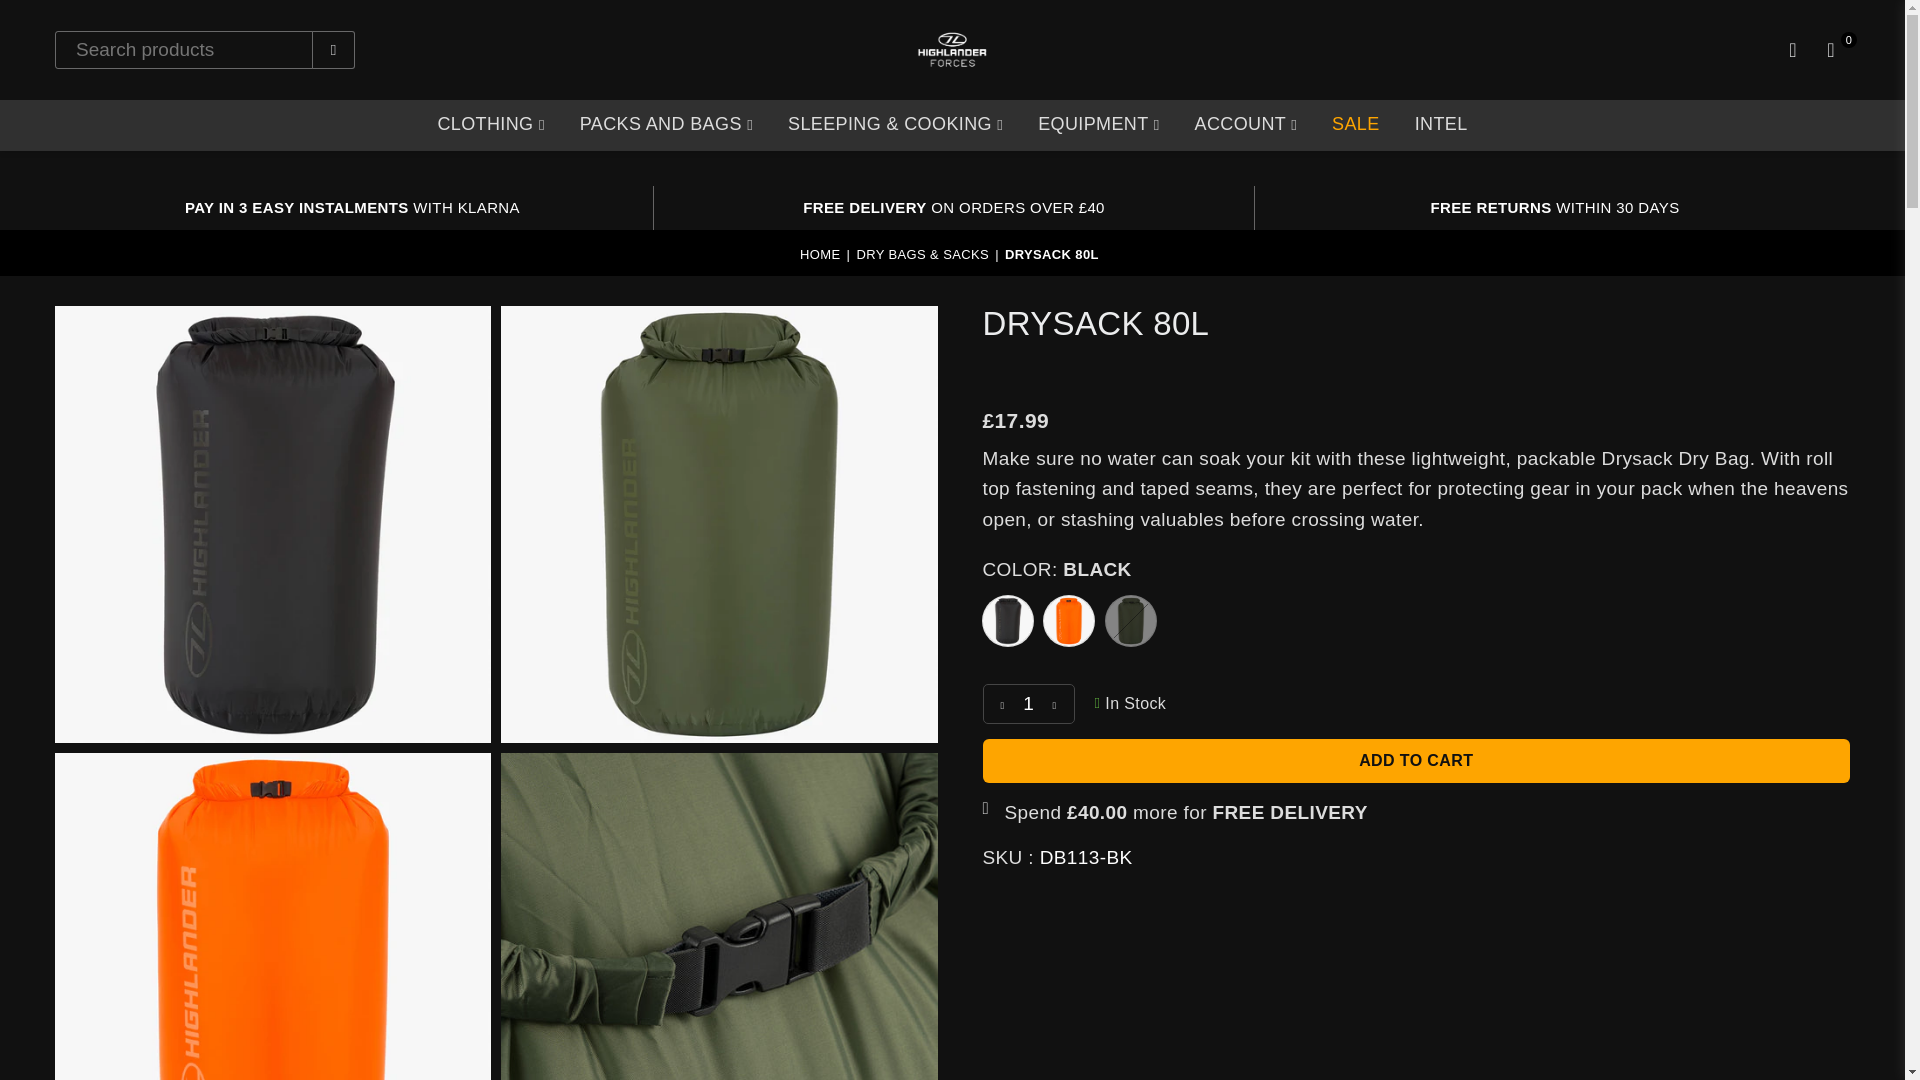  Describe the element at coordinates (124, 18) in the screenshot. I see `YouTube` at that location.